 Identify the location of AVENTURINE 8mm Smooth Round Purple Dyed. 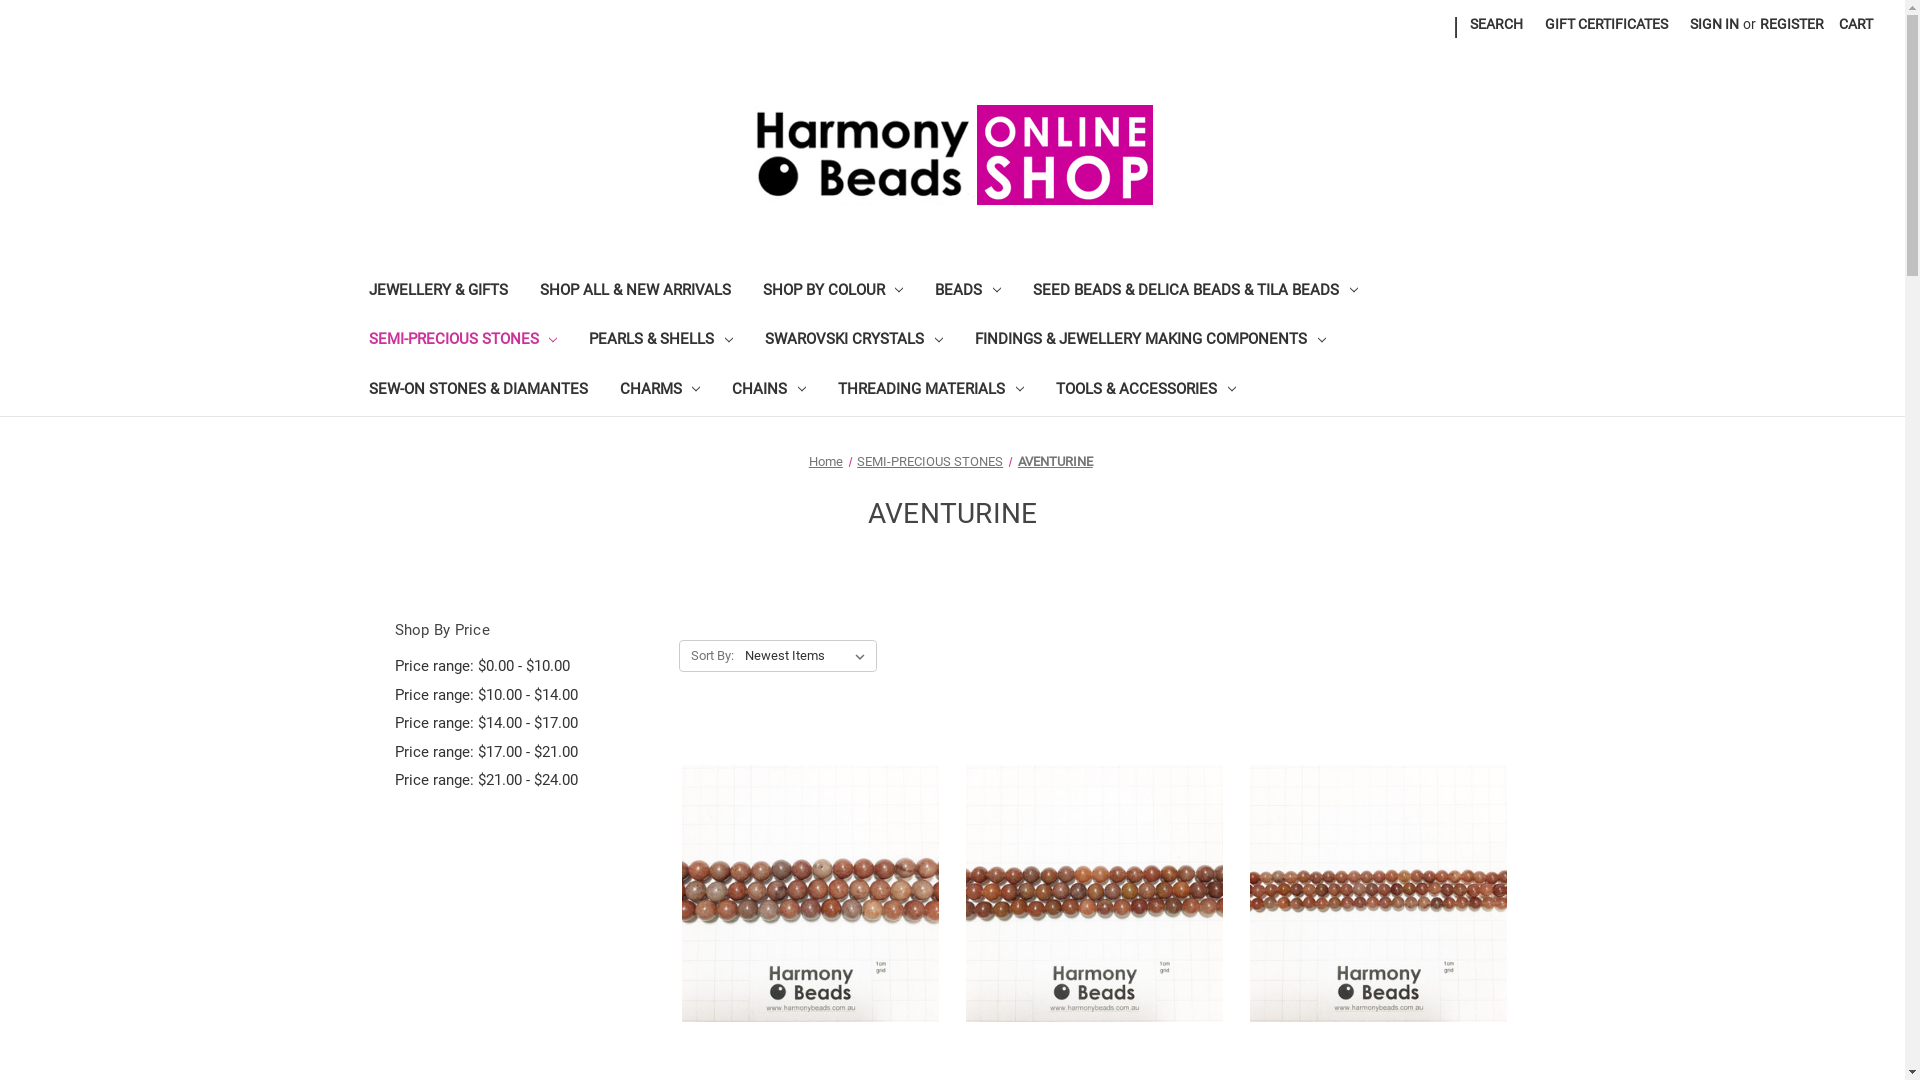
(1094, 894).